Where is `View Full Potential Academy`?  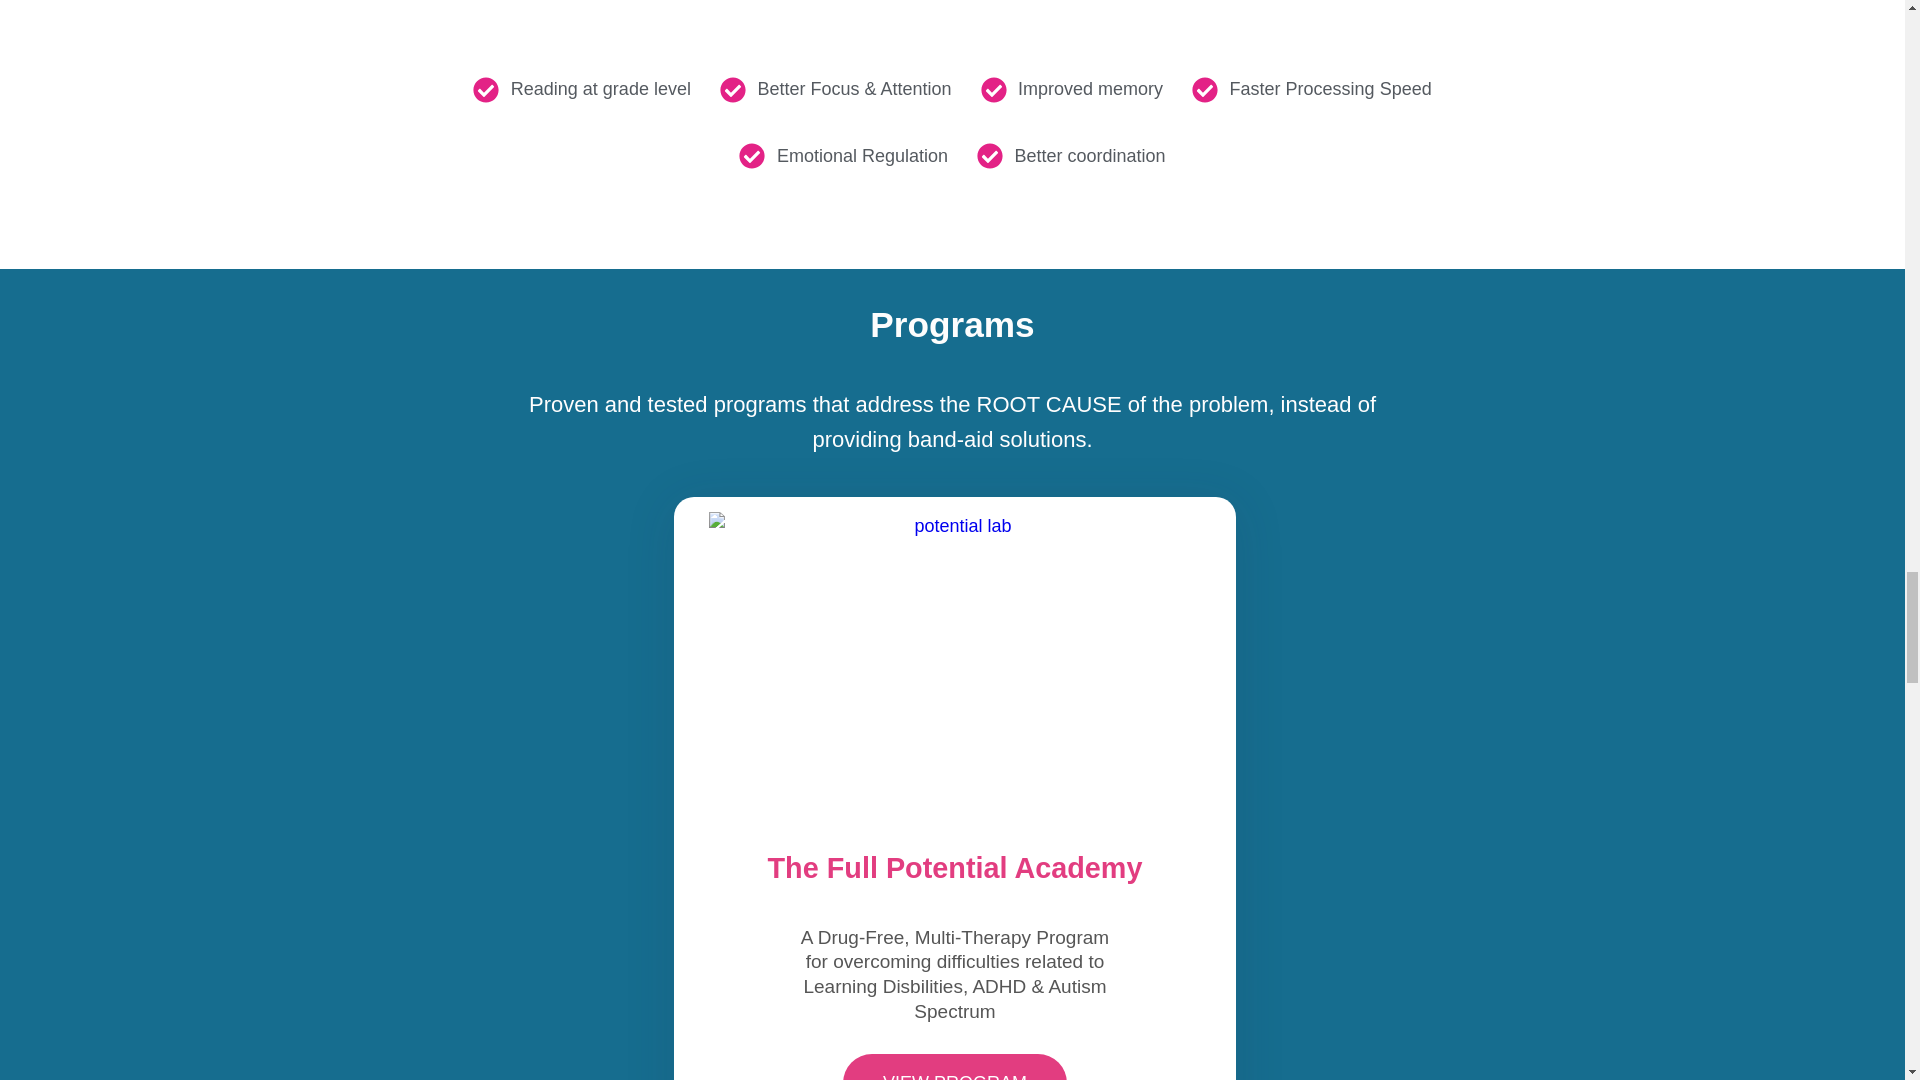
View Full Potential Academy is located at coordinates (954, 664).